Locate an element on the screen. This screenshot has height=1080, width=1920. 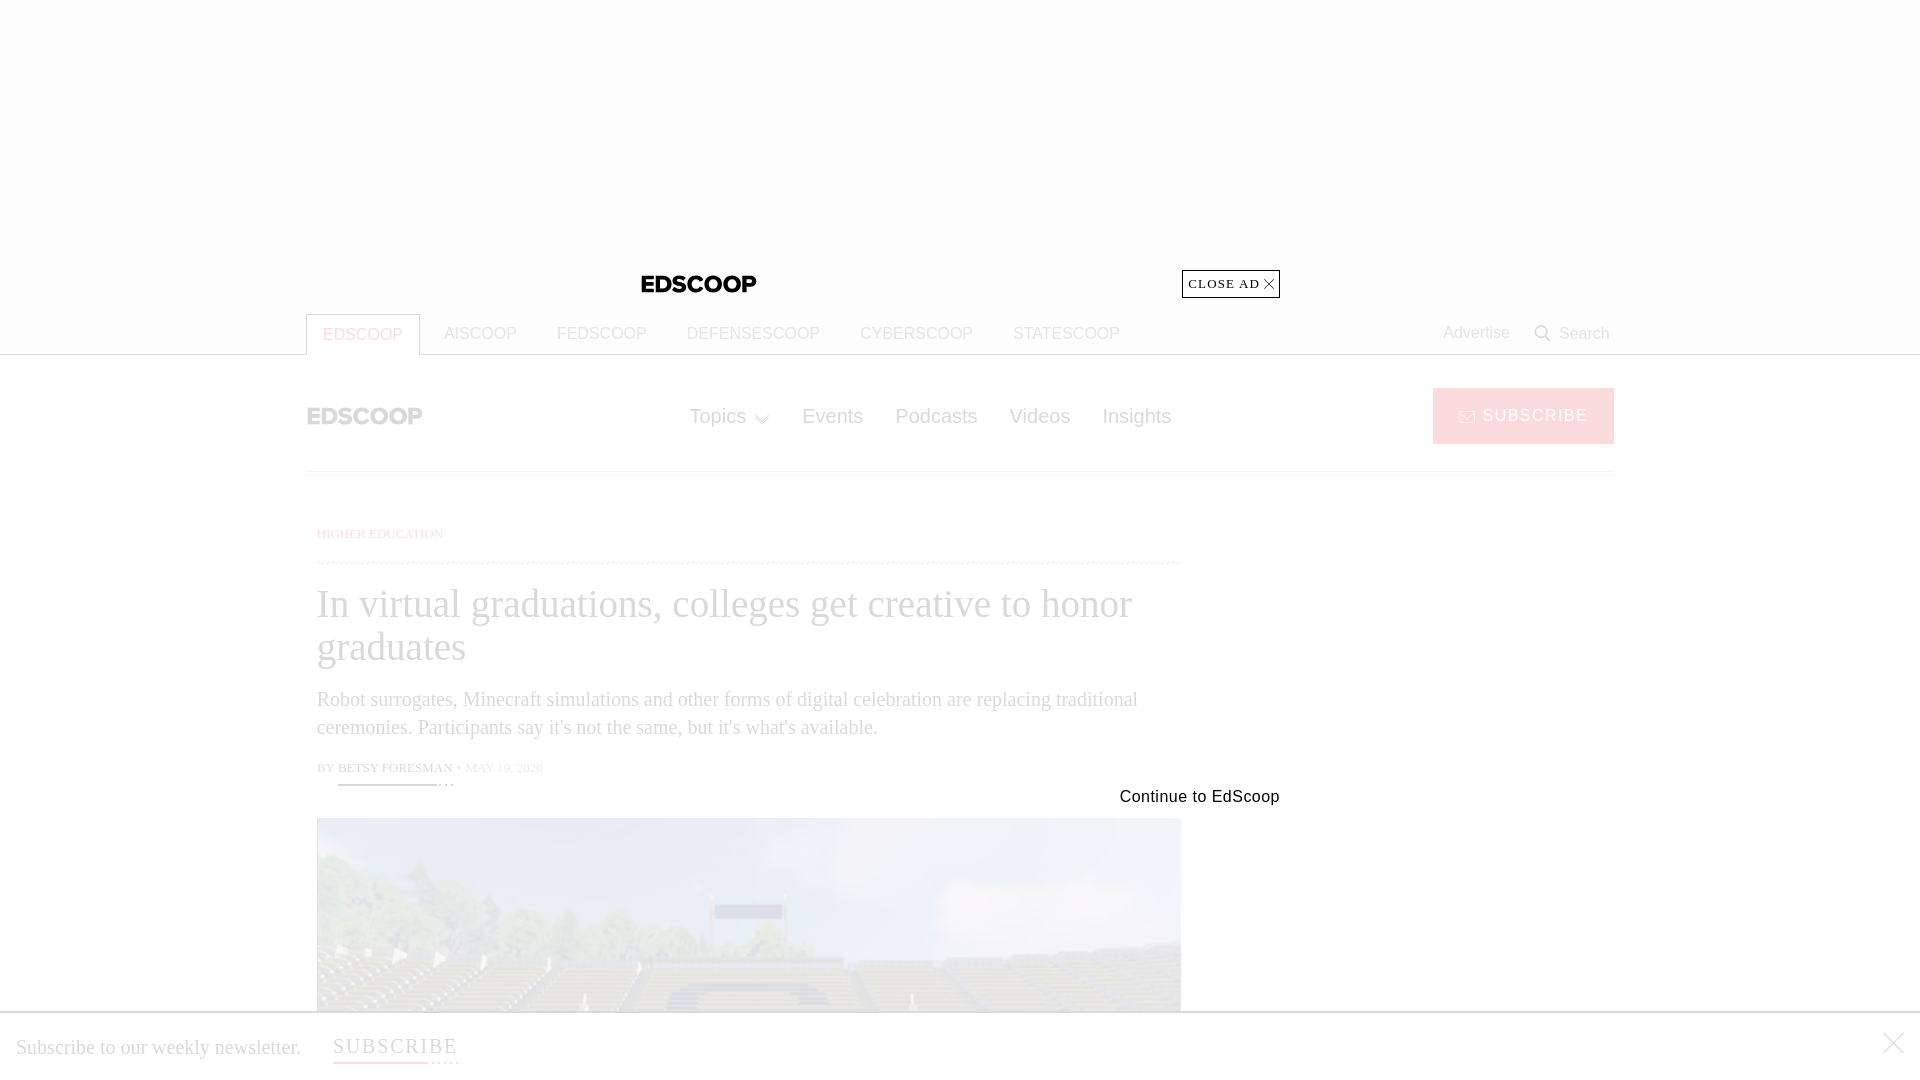
Search is located at coordinates (1574, 333).